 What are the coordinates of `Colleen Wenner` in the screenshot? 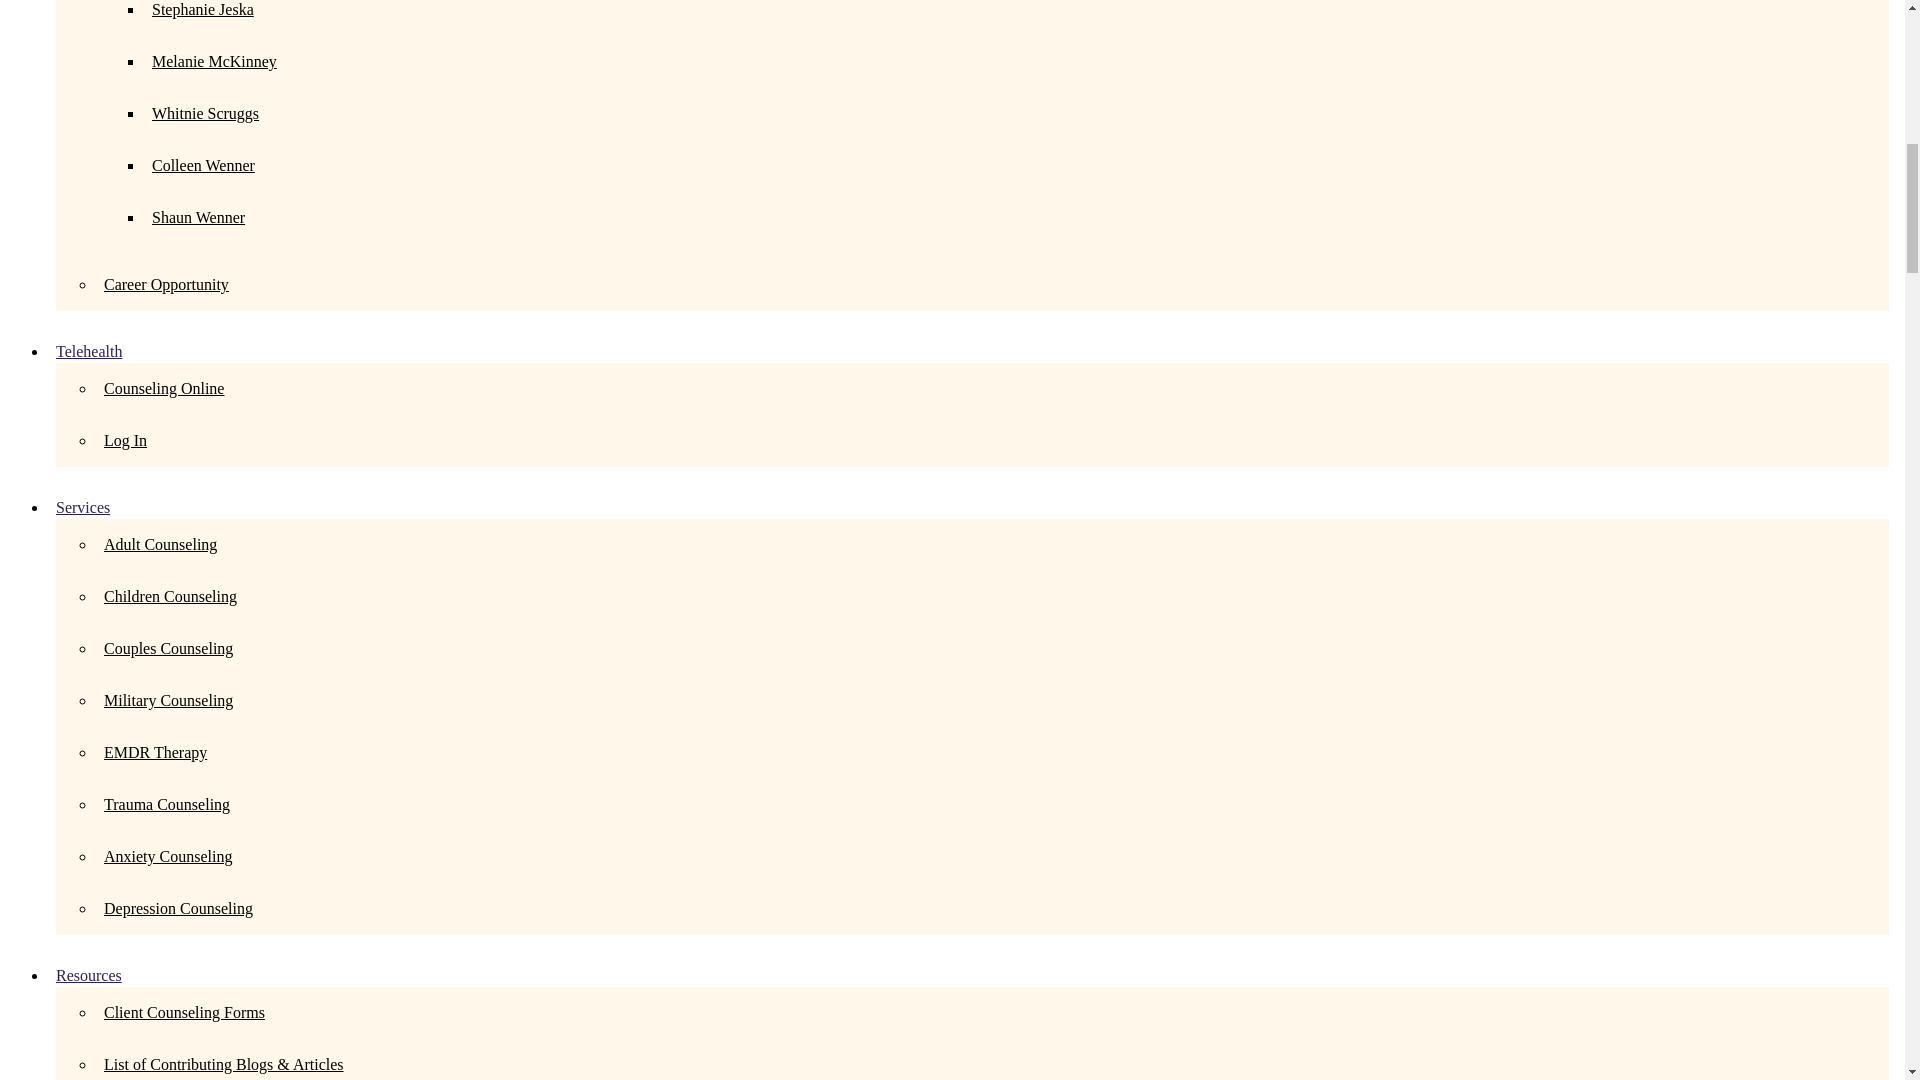 It's located at (203, 164).